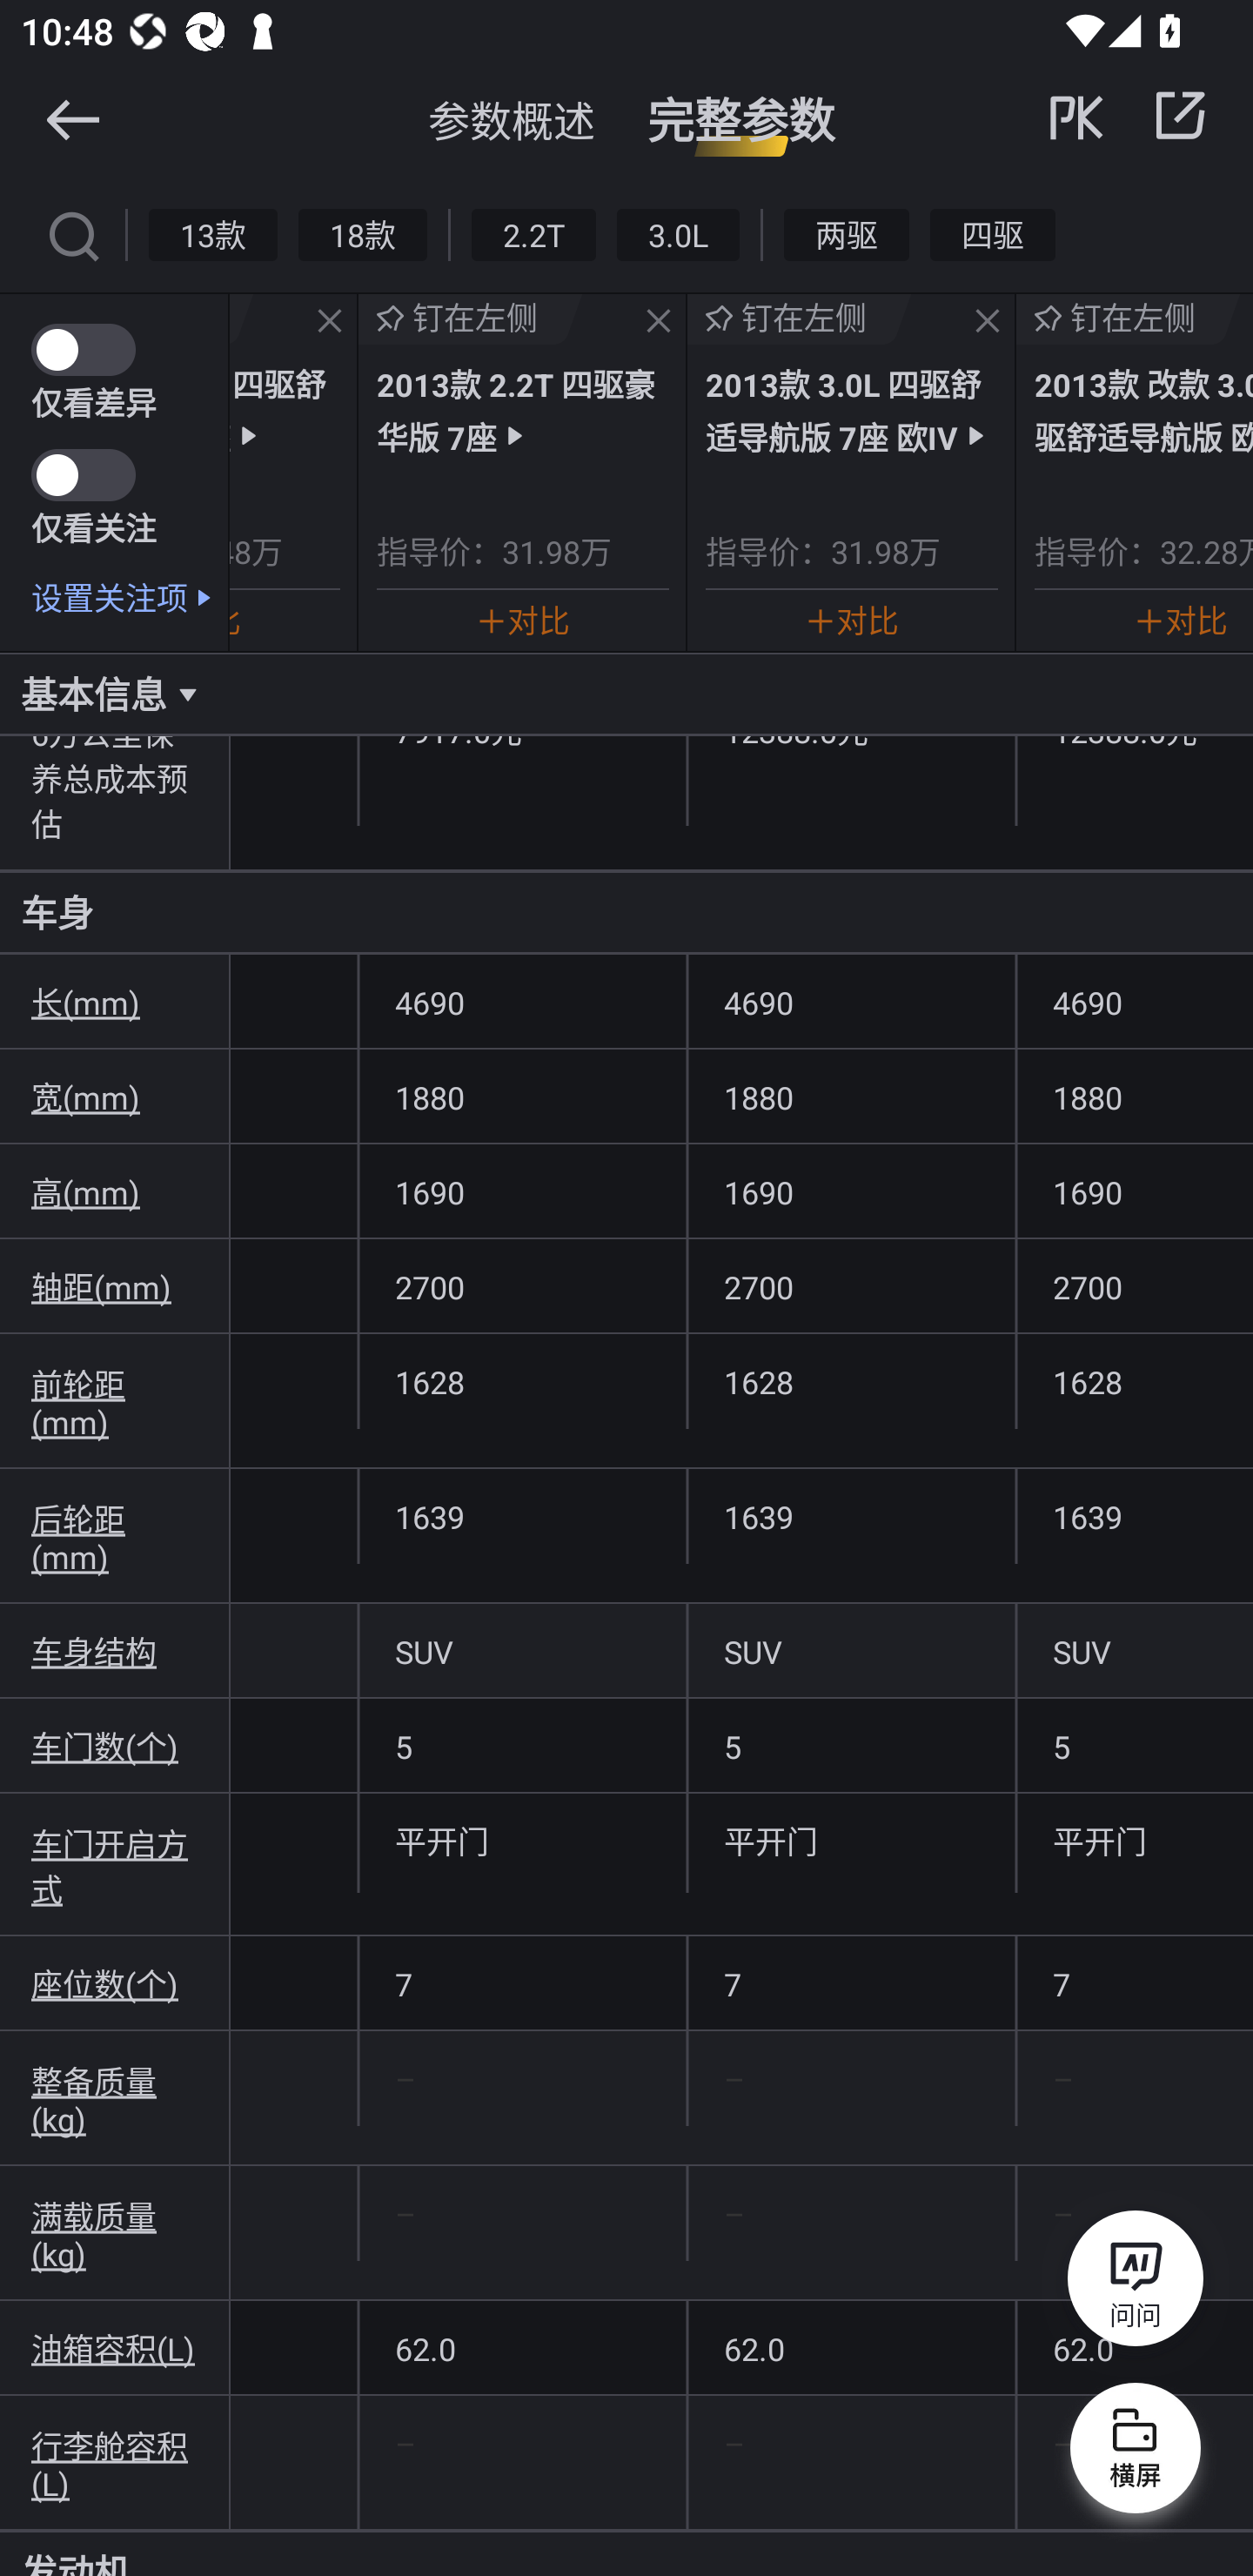 Image resolution: width=1253 pixels, height=2576 pixels. What do you see at coordinates (235, 620) in the screenshot?
I see `对比` at bounding box center [235, 620].